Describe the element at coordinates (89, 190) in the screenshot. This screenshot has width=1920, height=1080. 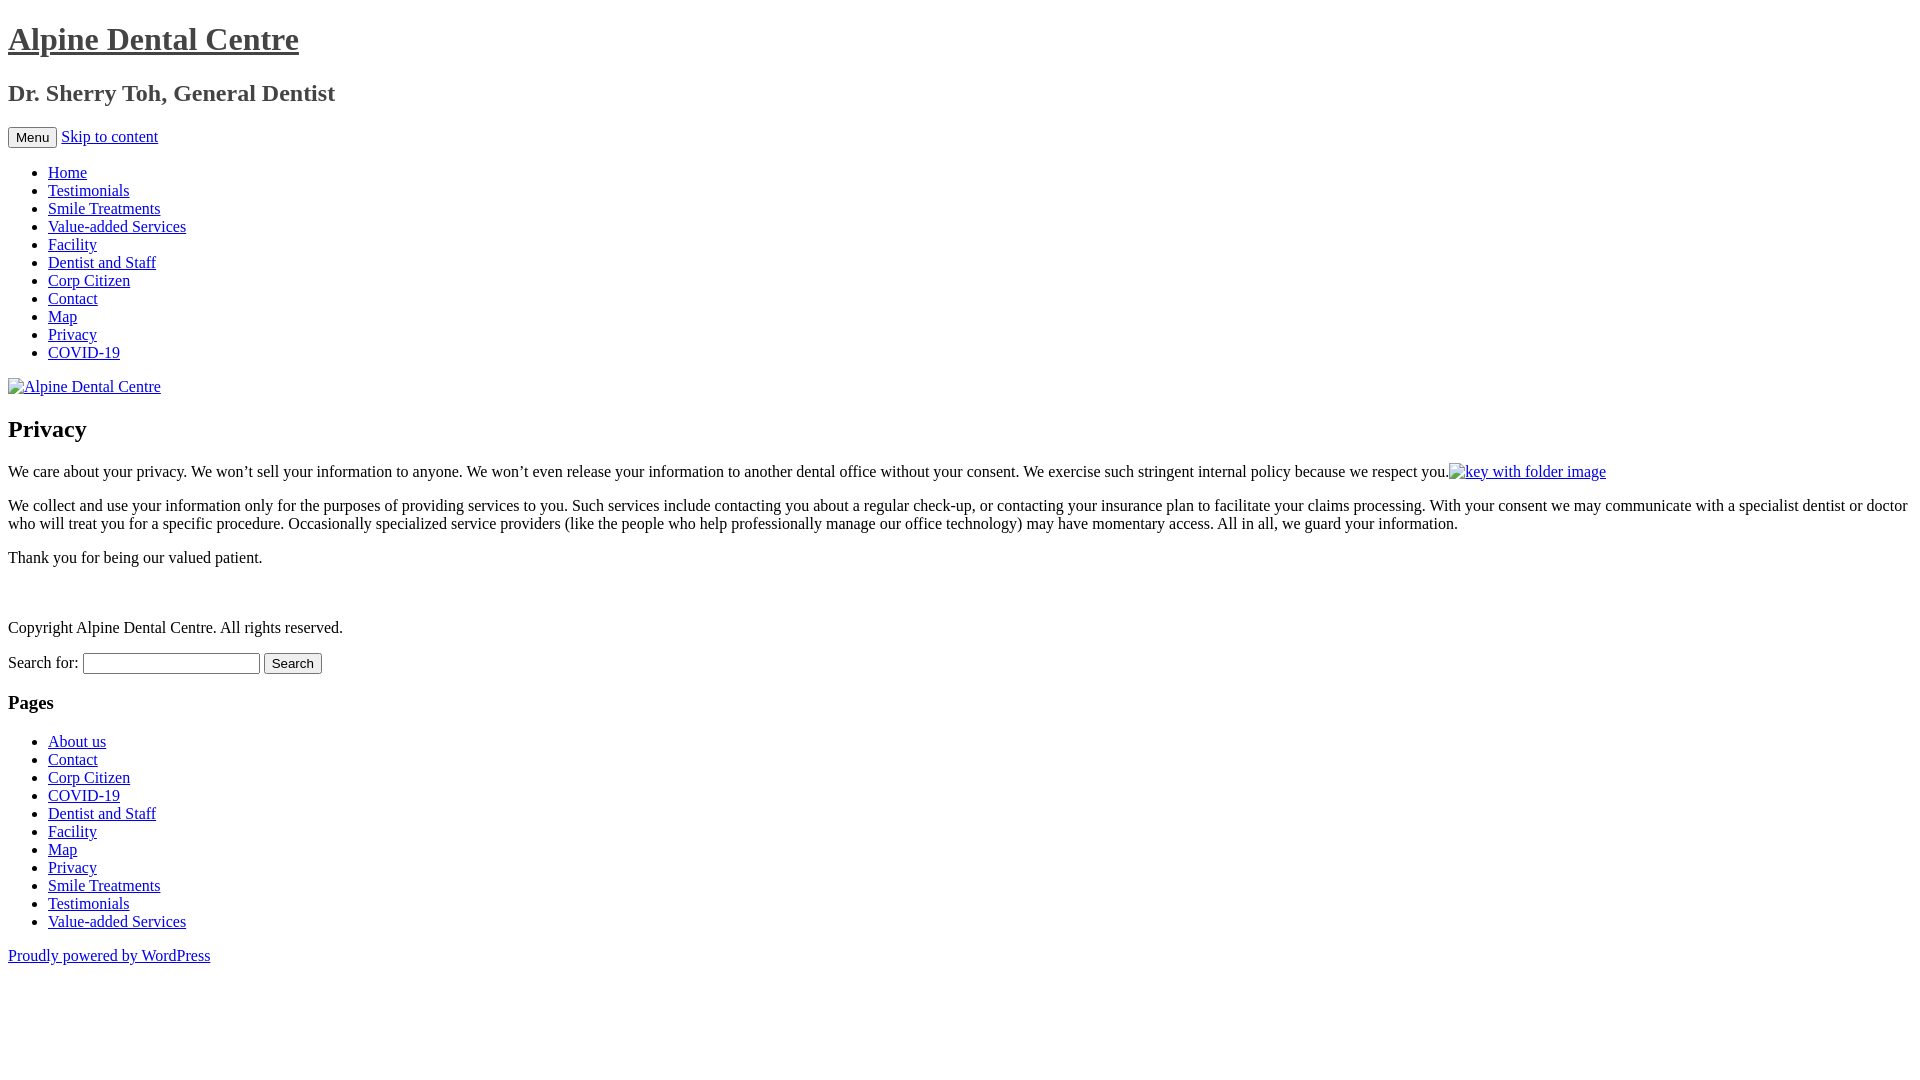
I see `Testimonials` at that location.